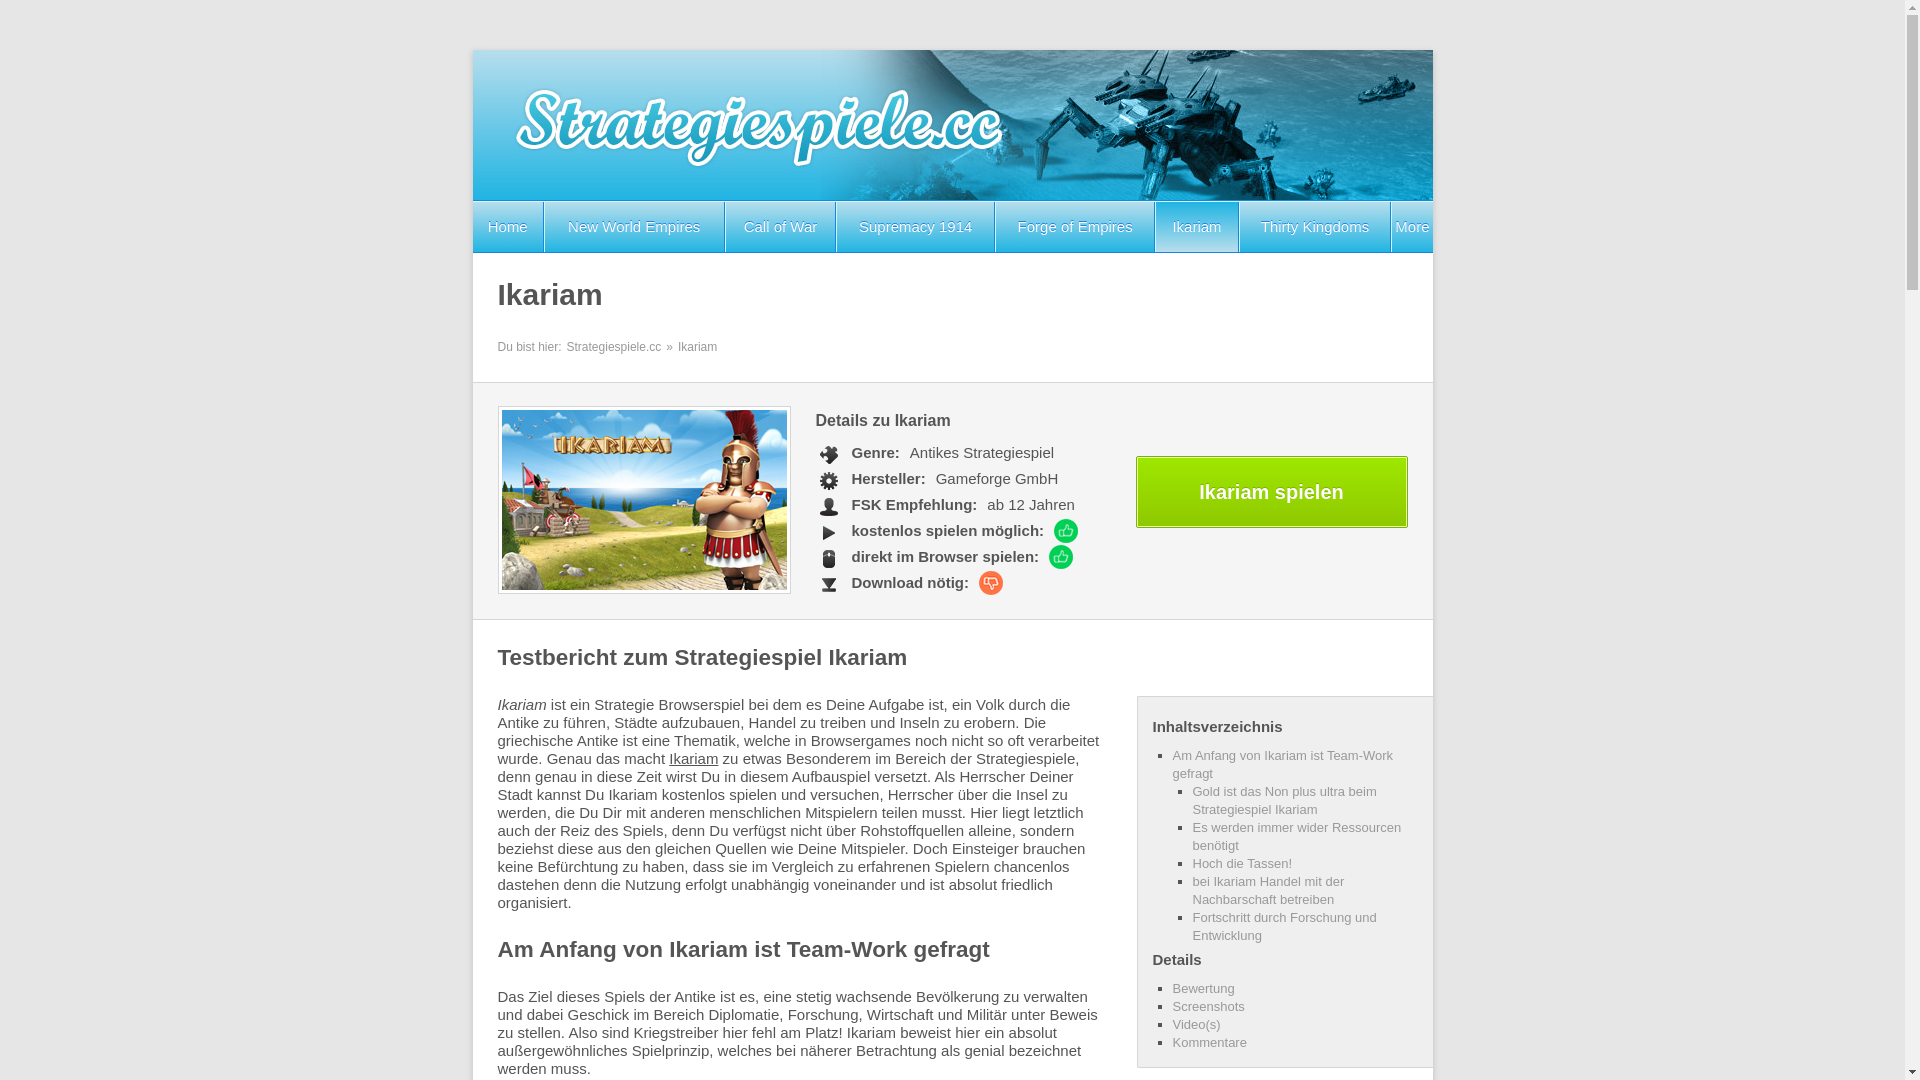 The width and height of the screenshot is (1920, 1080). What do you see at coordinates (1208, 1006) in the screenshot?
I see `Screenshots` at bounding box center [1208, 1006].